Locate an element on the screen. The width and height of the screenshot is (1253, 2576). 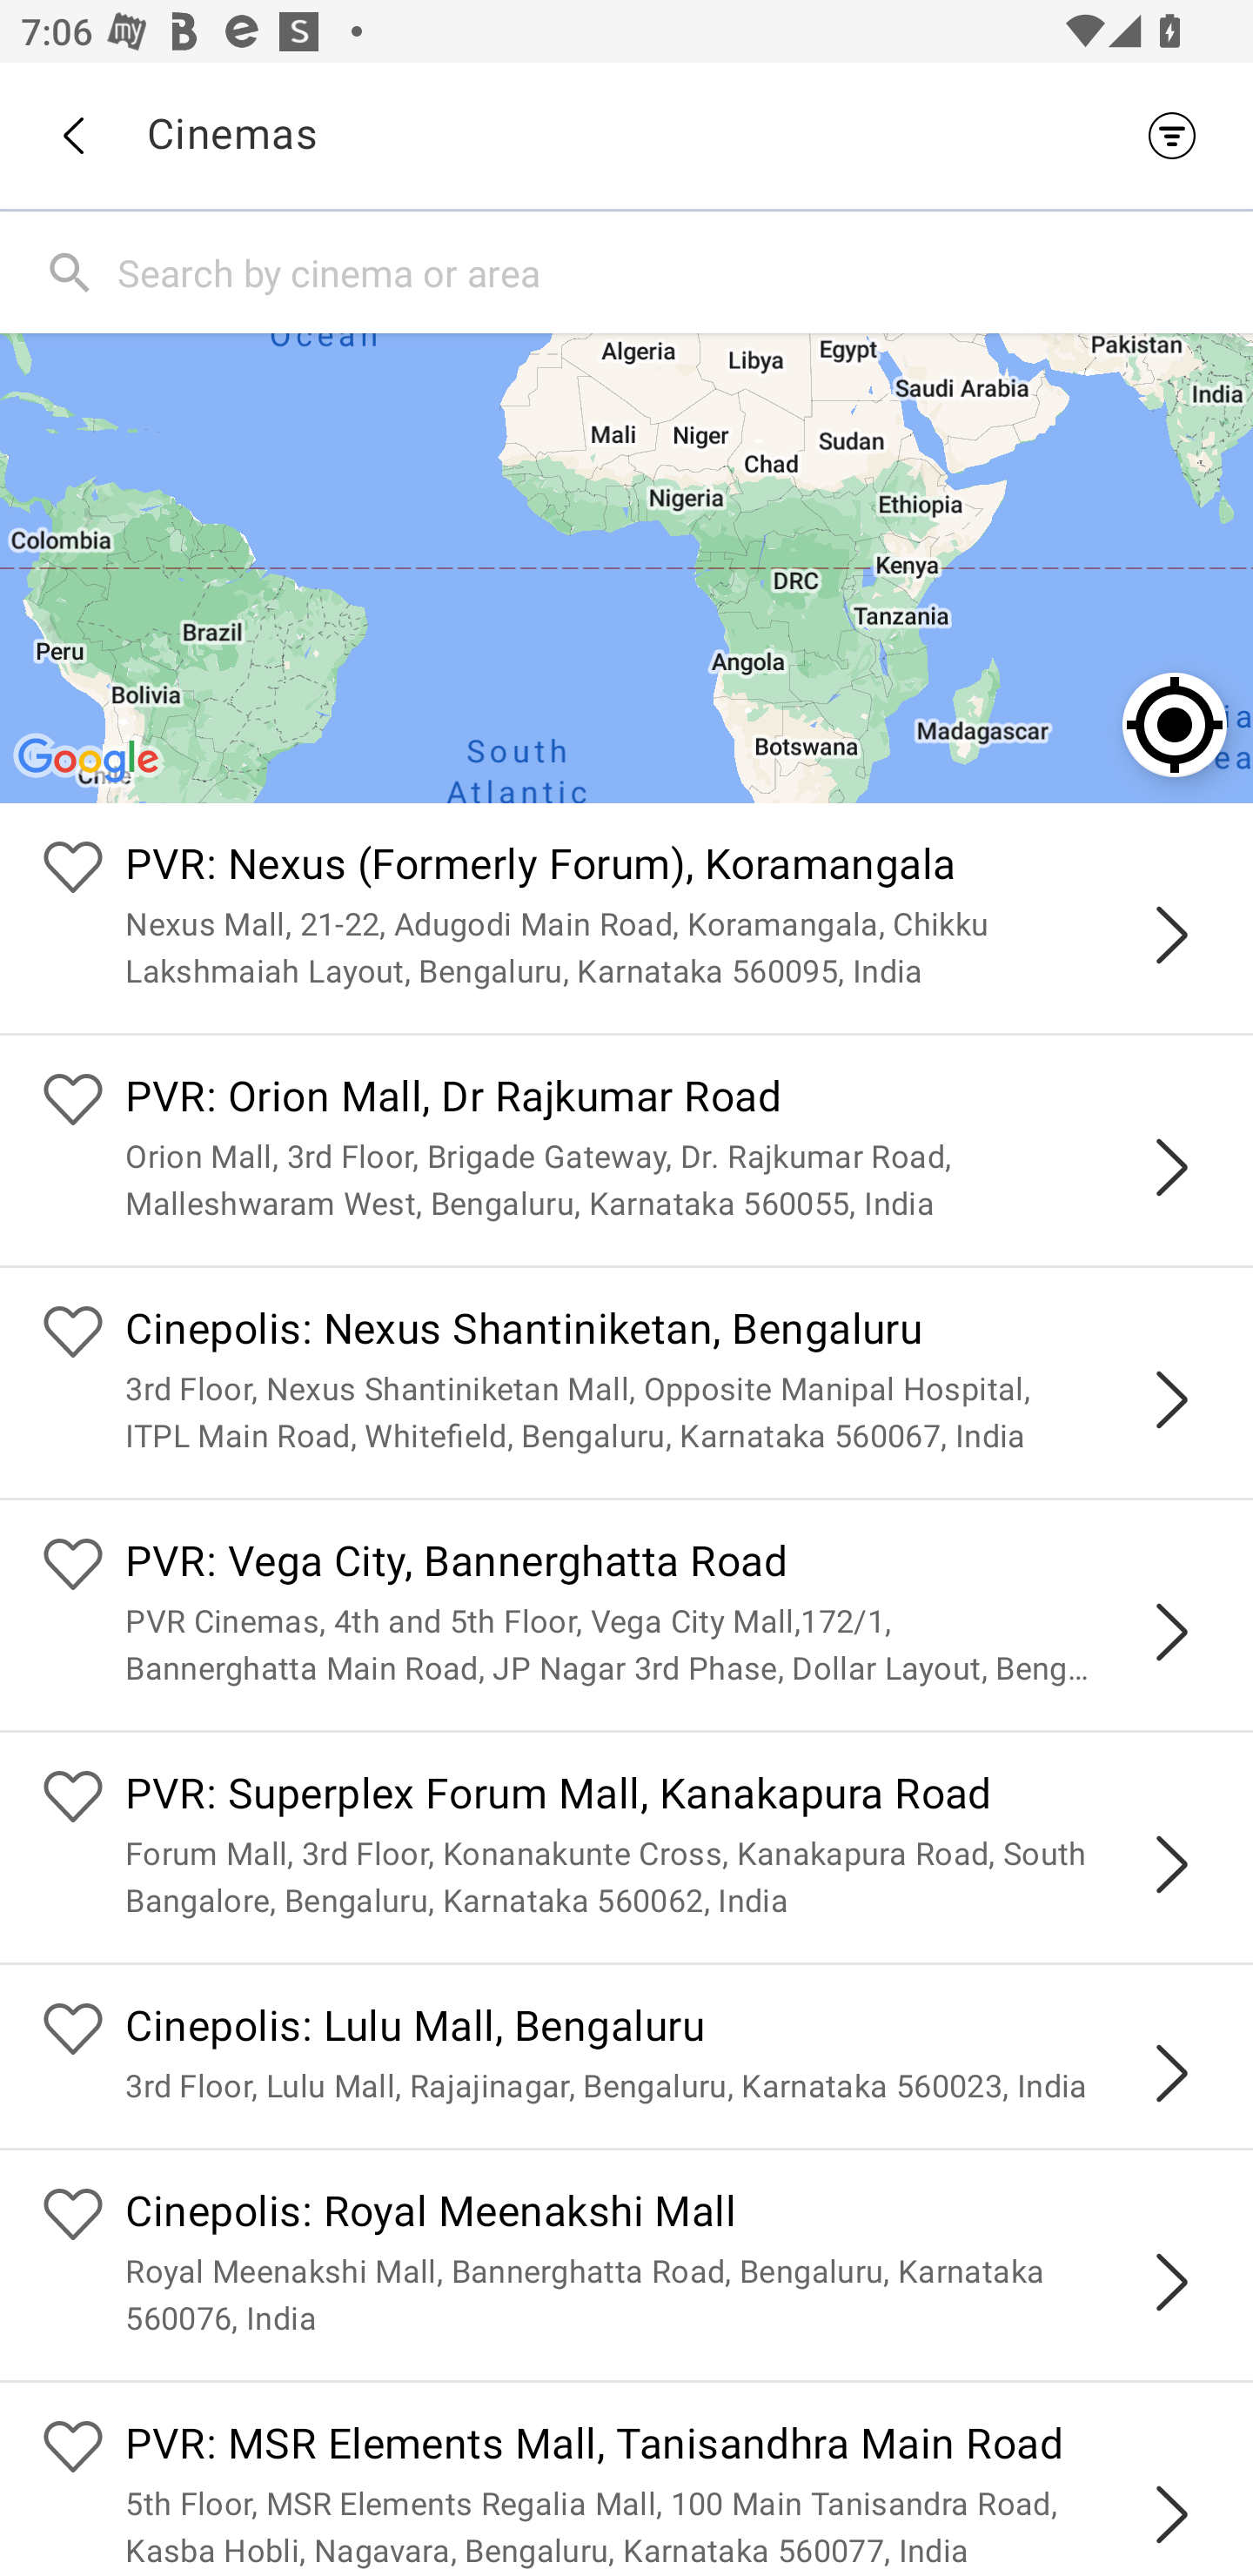
 is located at coordinates (1171, 2515).